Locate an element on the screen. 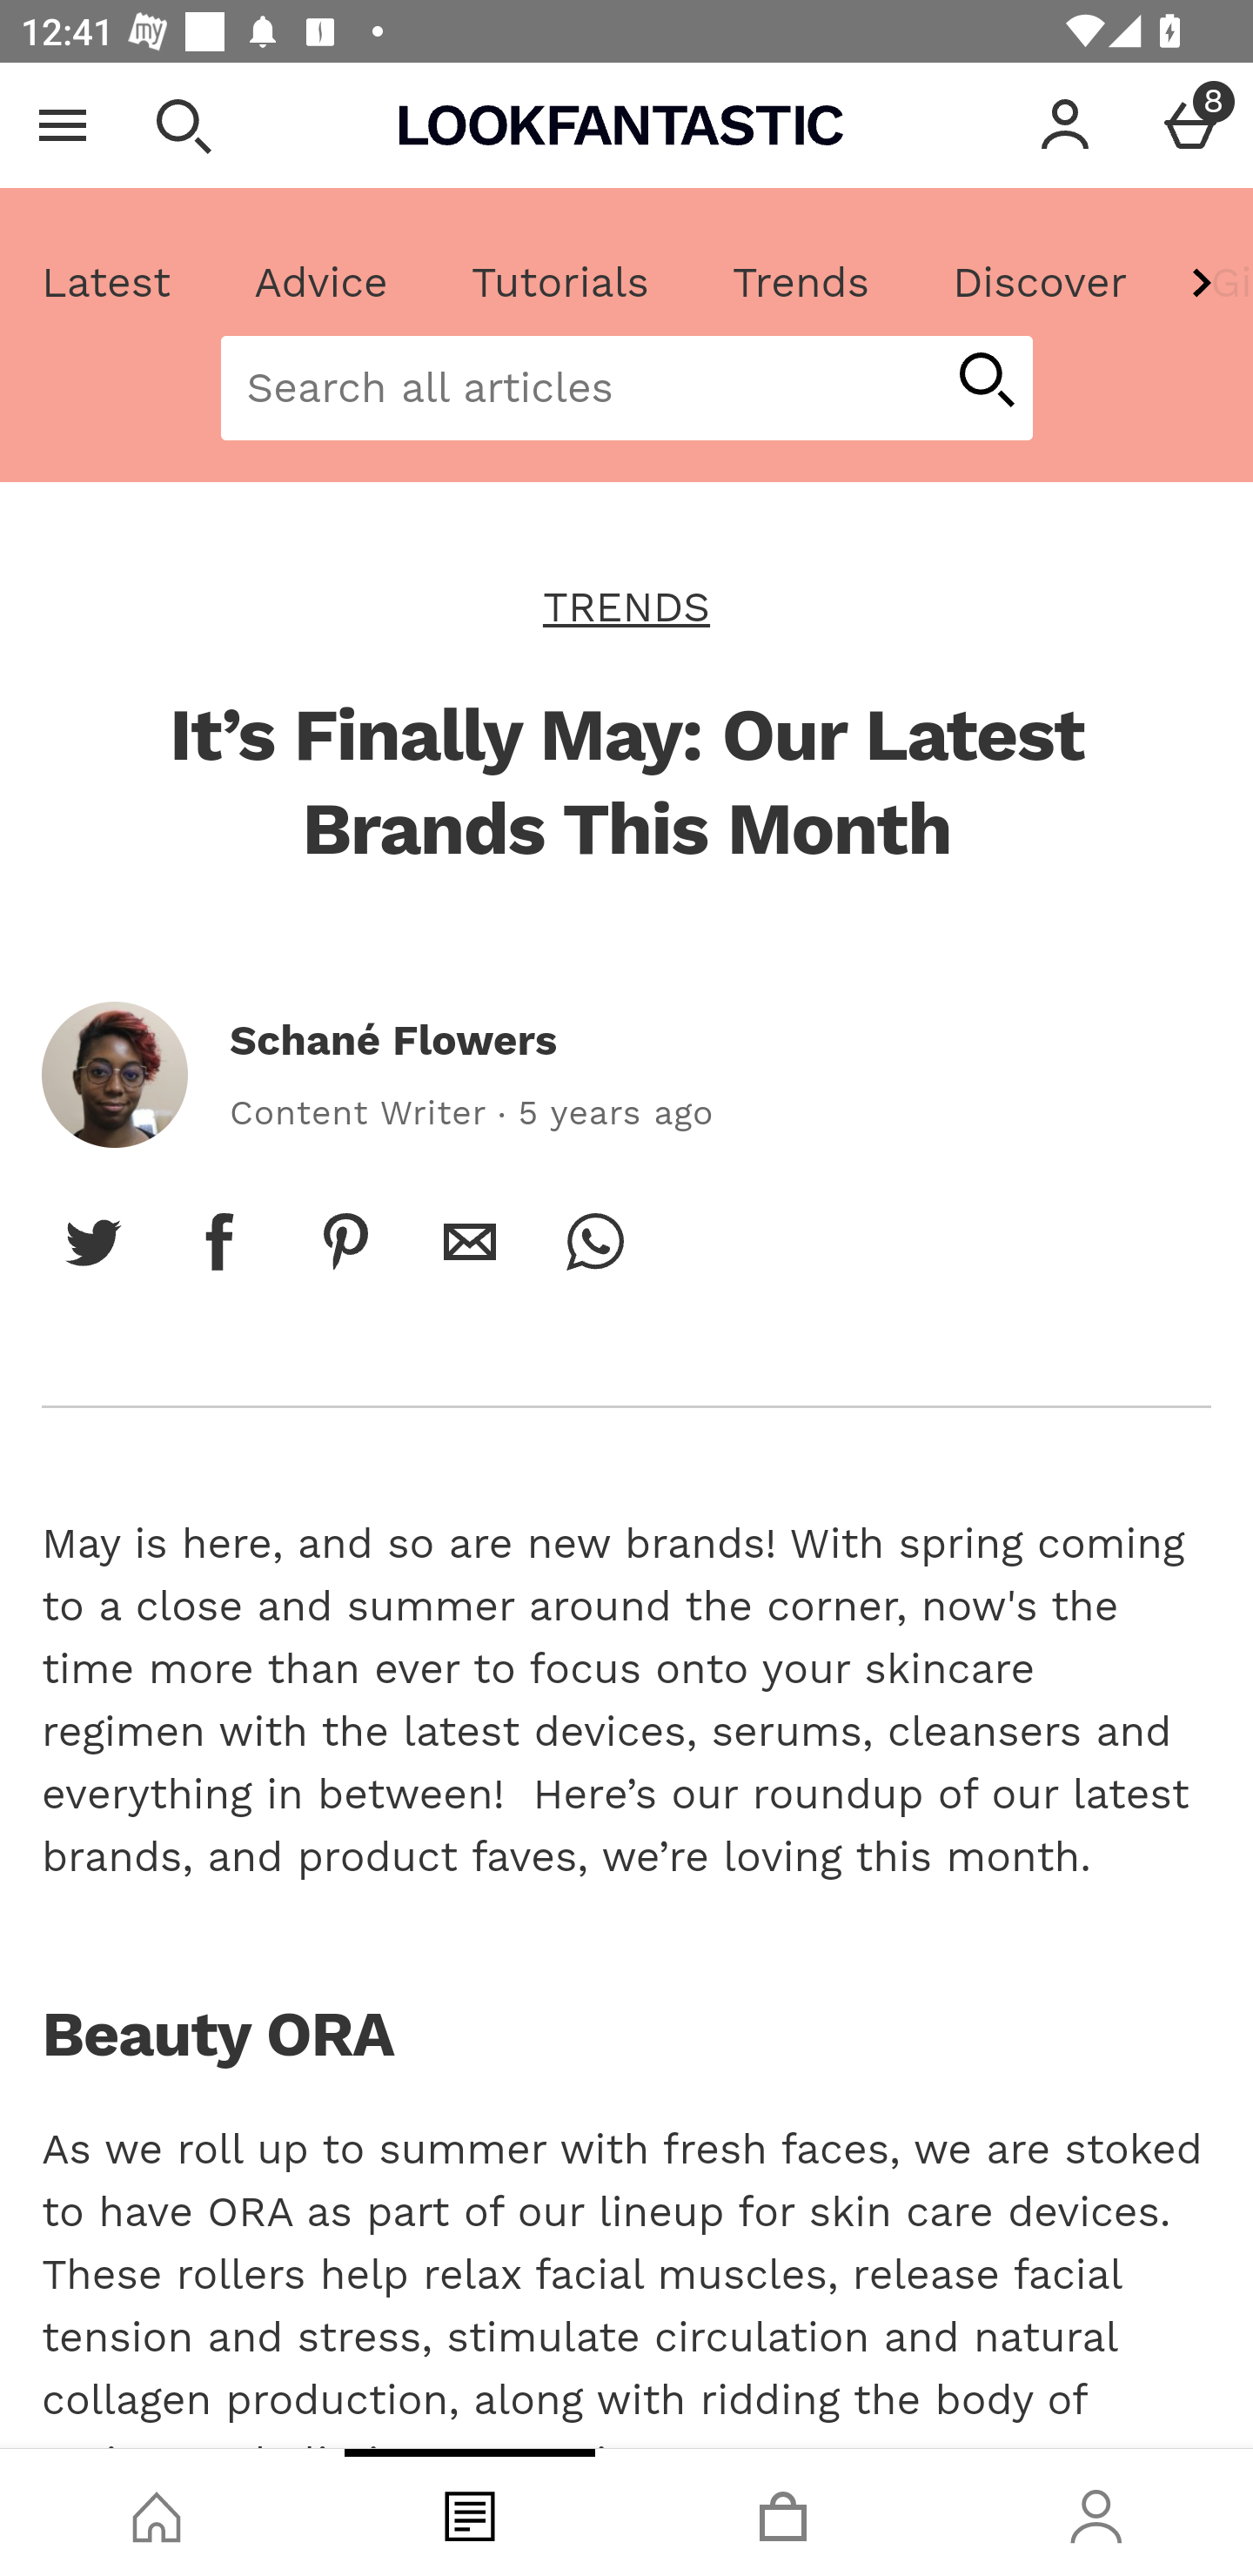 The width and height of the screenshot is (1253, 2576). Discover is located at coordinates (1039, 283).